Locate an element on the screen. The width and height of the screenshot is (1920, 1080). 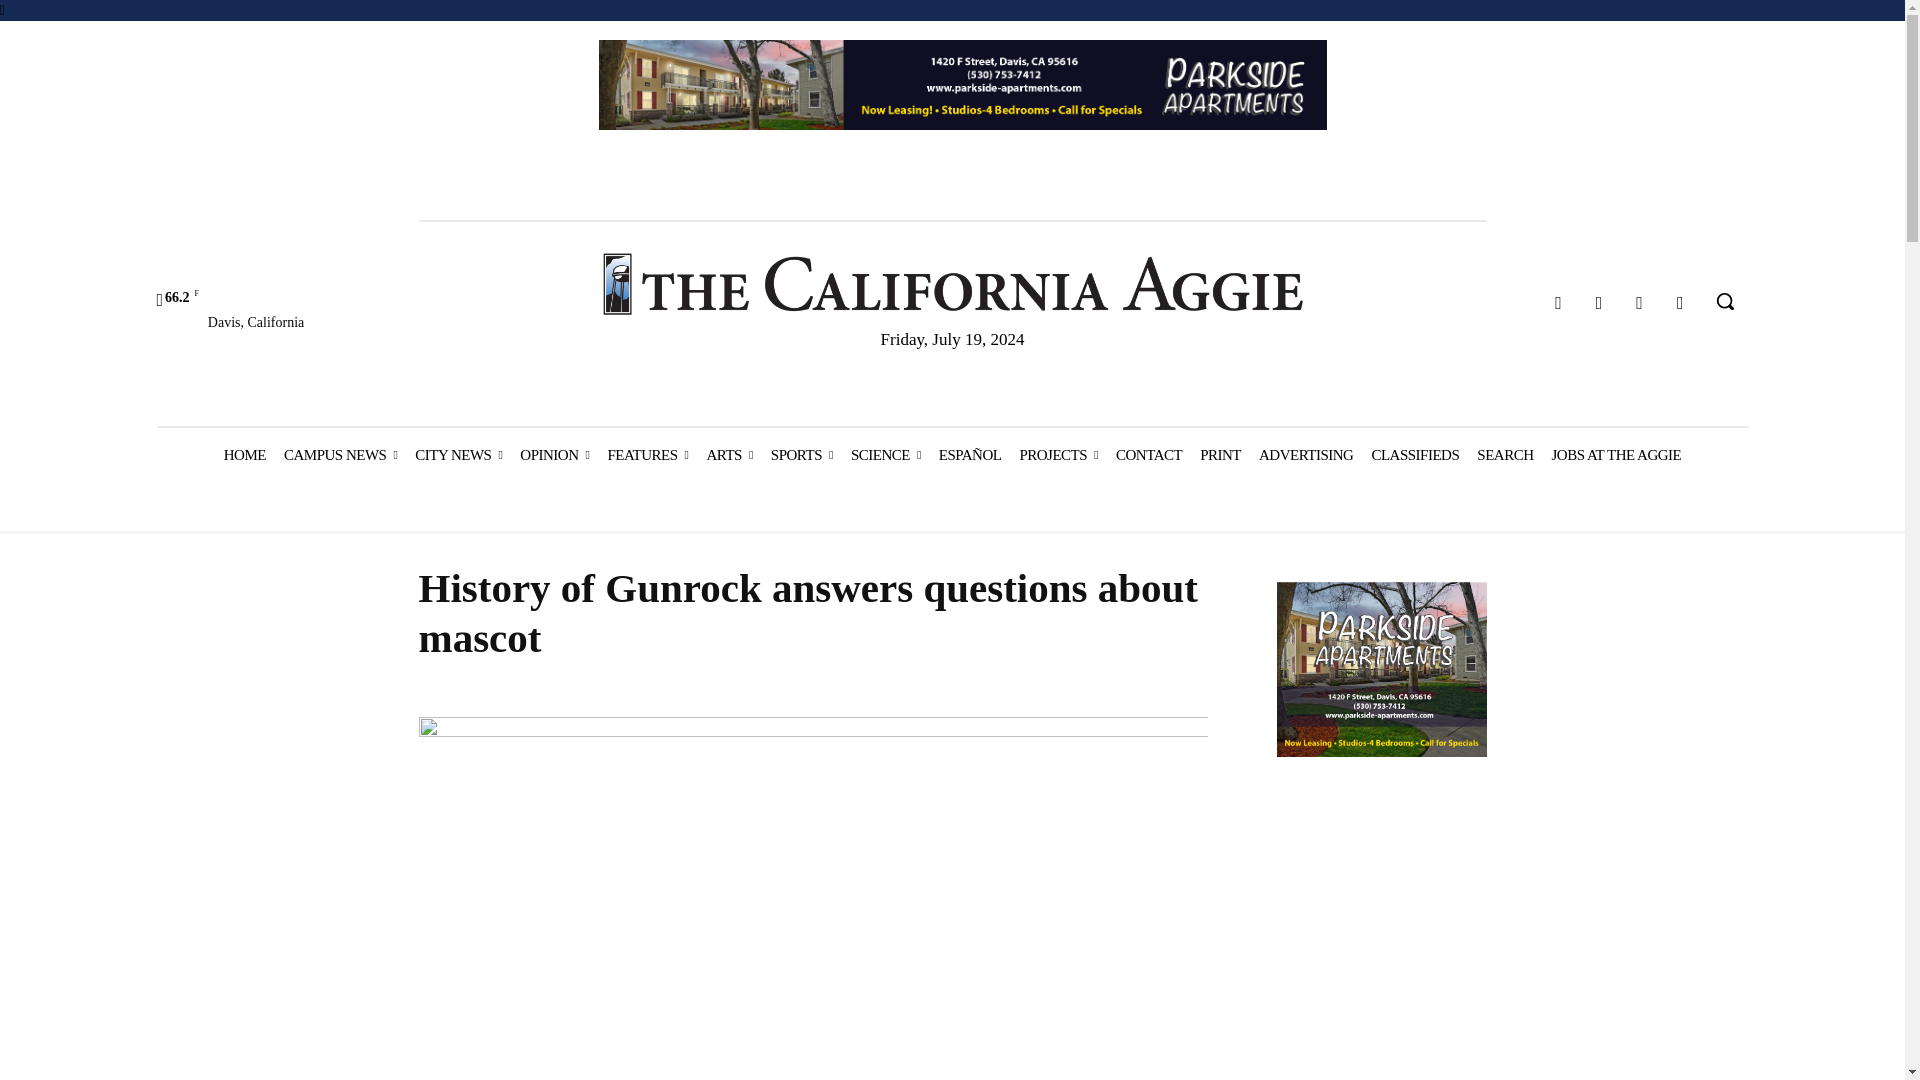
HOME is located at coordinates (244, 454).